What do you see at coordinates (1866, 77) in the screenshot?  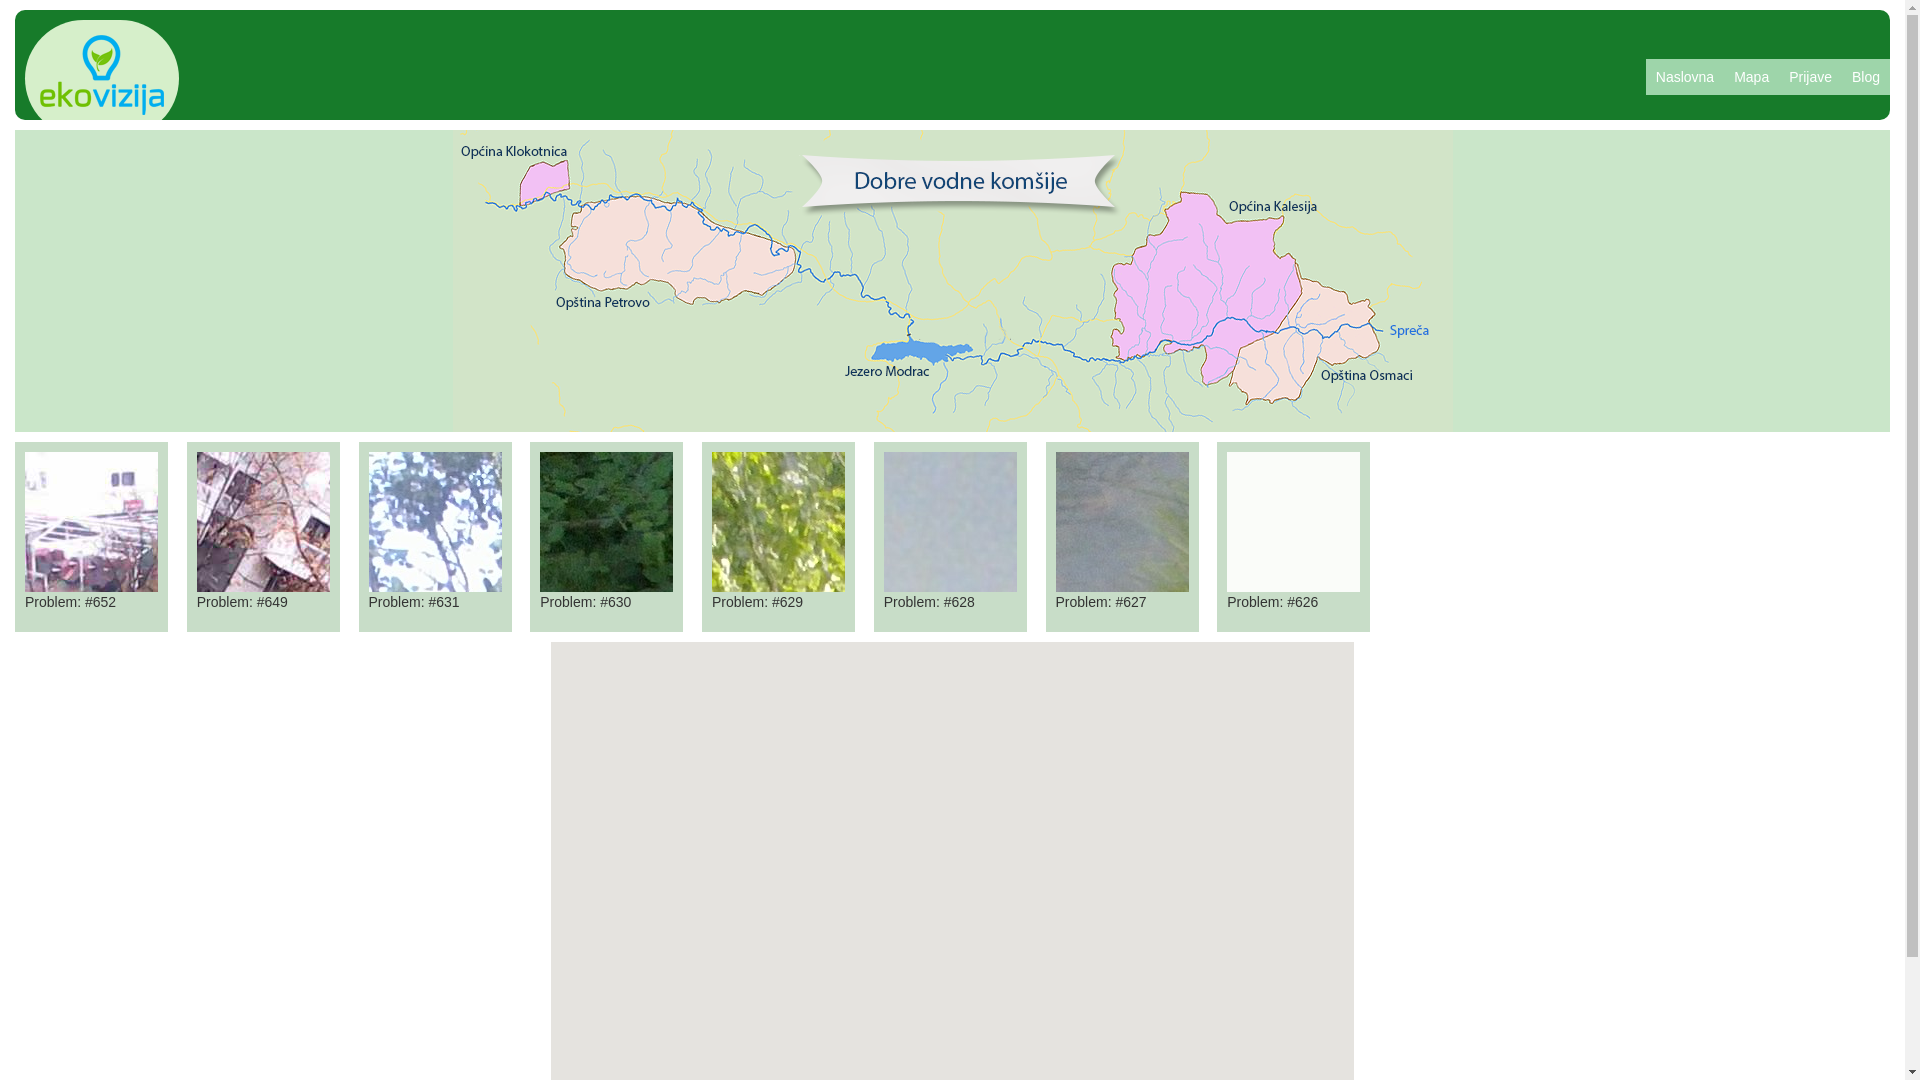 I see `Blog` at bounding box center [1866, 77].